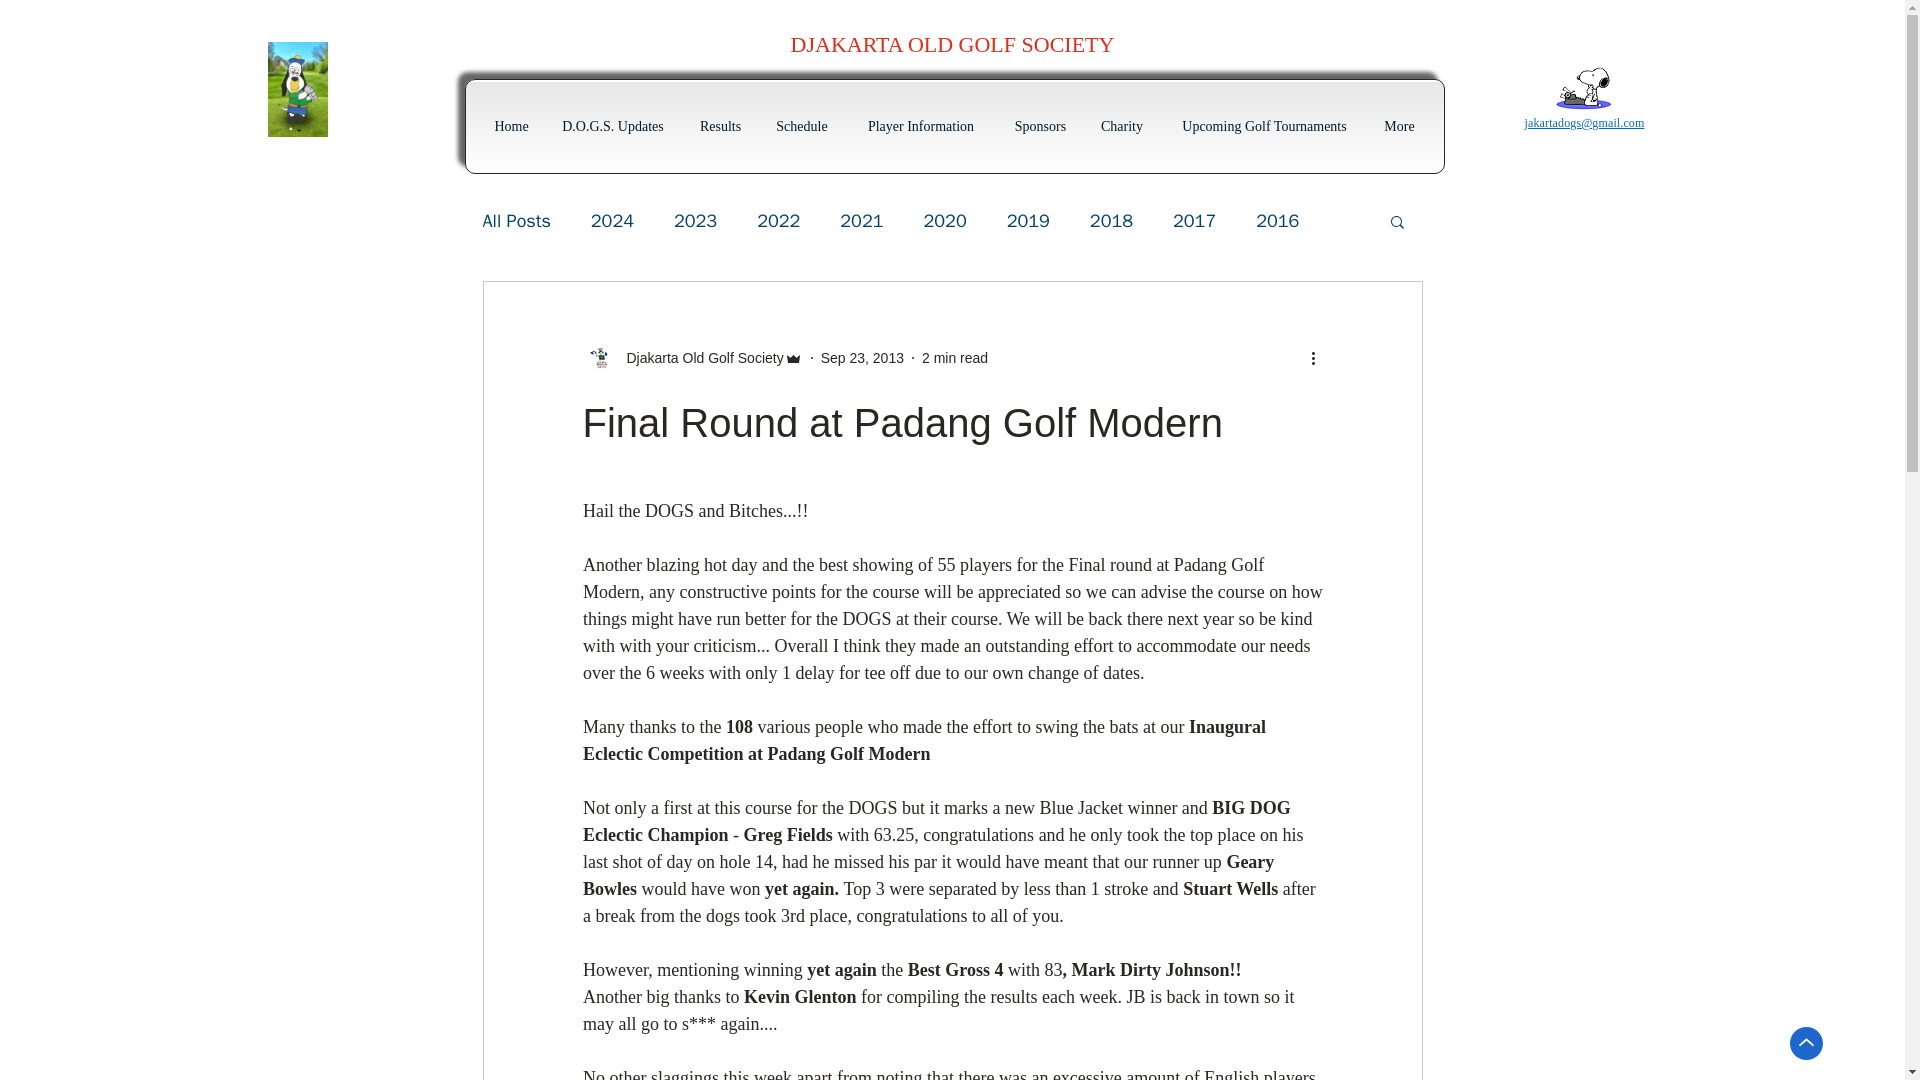 The image size is (1920, 1080). Describe the element at coordinates (945, 221) in the screenshot. I see `2020` at that location.